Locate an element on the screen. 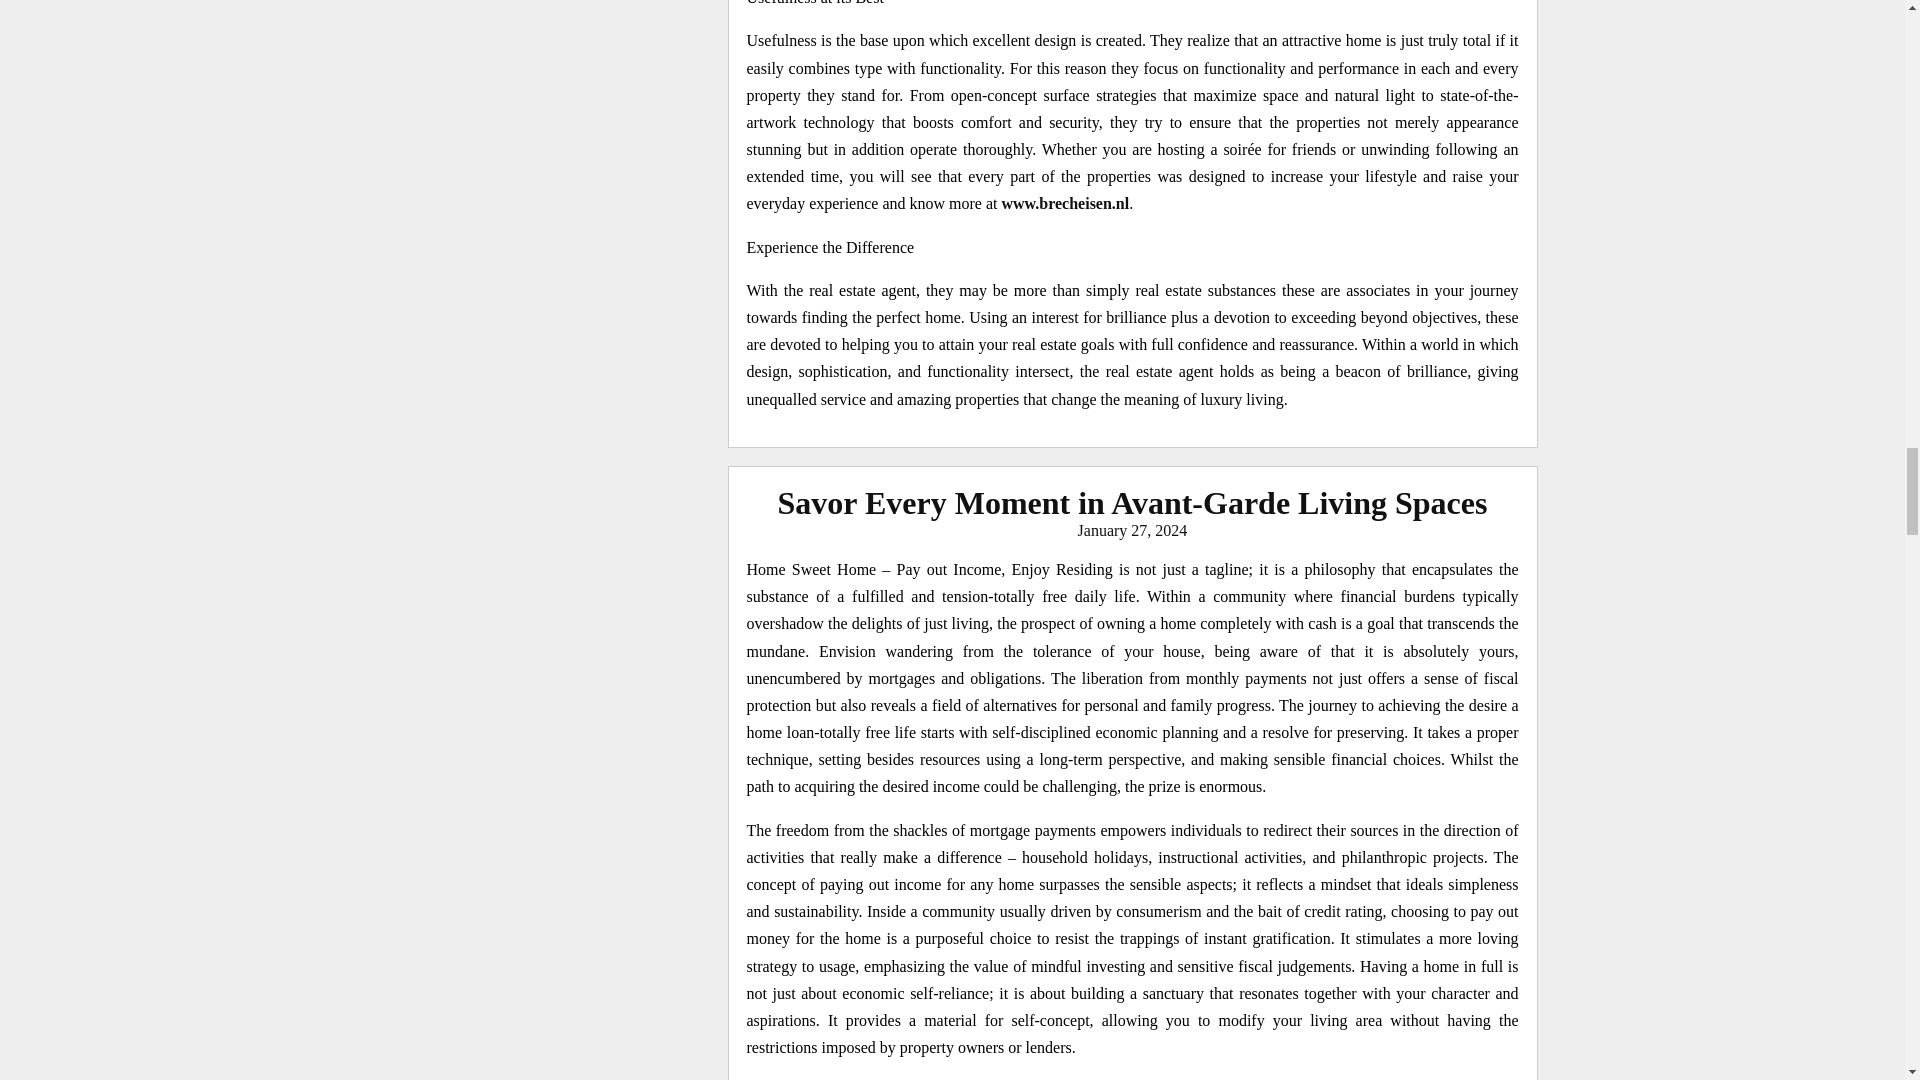 The width and height of the screenshot is (1920, 1080). www.brecheisen.nl is located at coordinates (1066, 203).